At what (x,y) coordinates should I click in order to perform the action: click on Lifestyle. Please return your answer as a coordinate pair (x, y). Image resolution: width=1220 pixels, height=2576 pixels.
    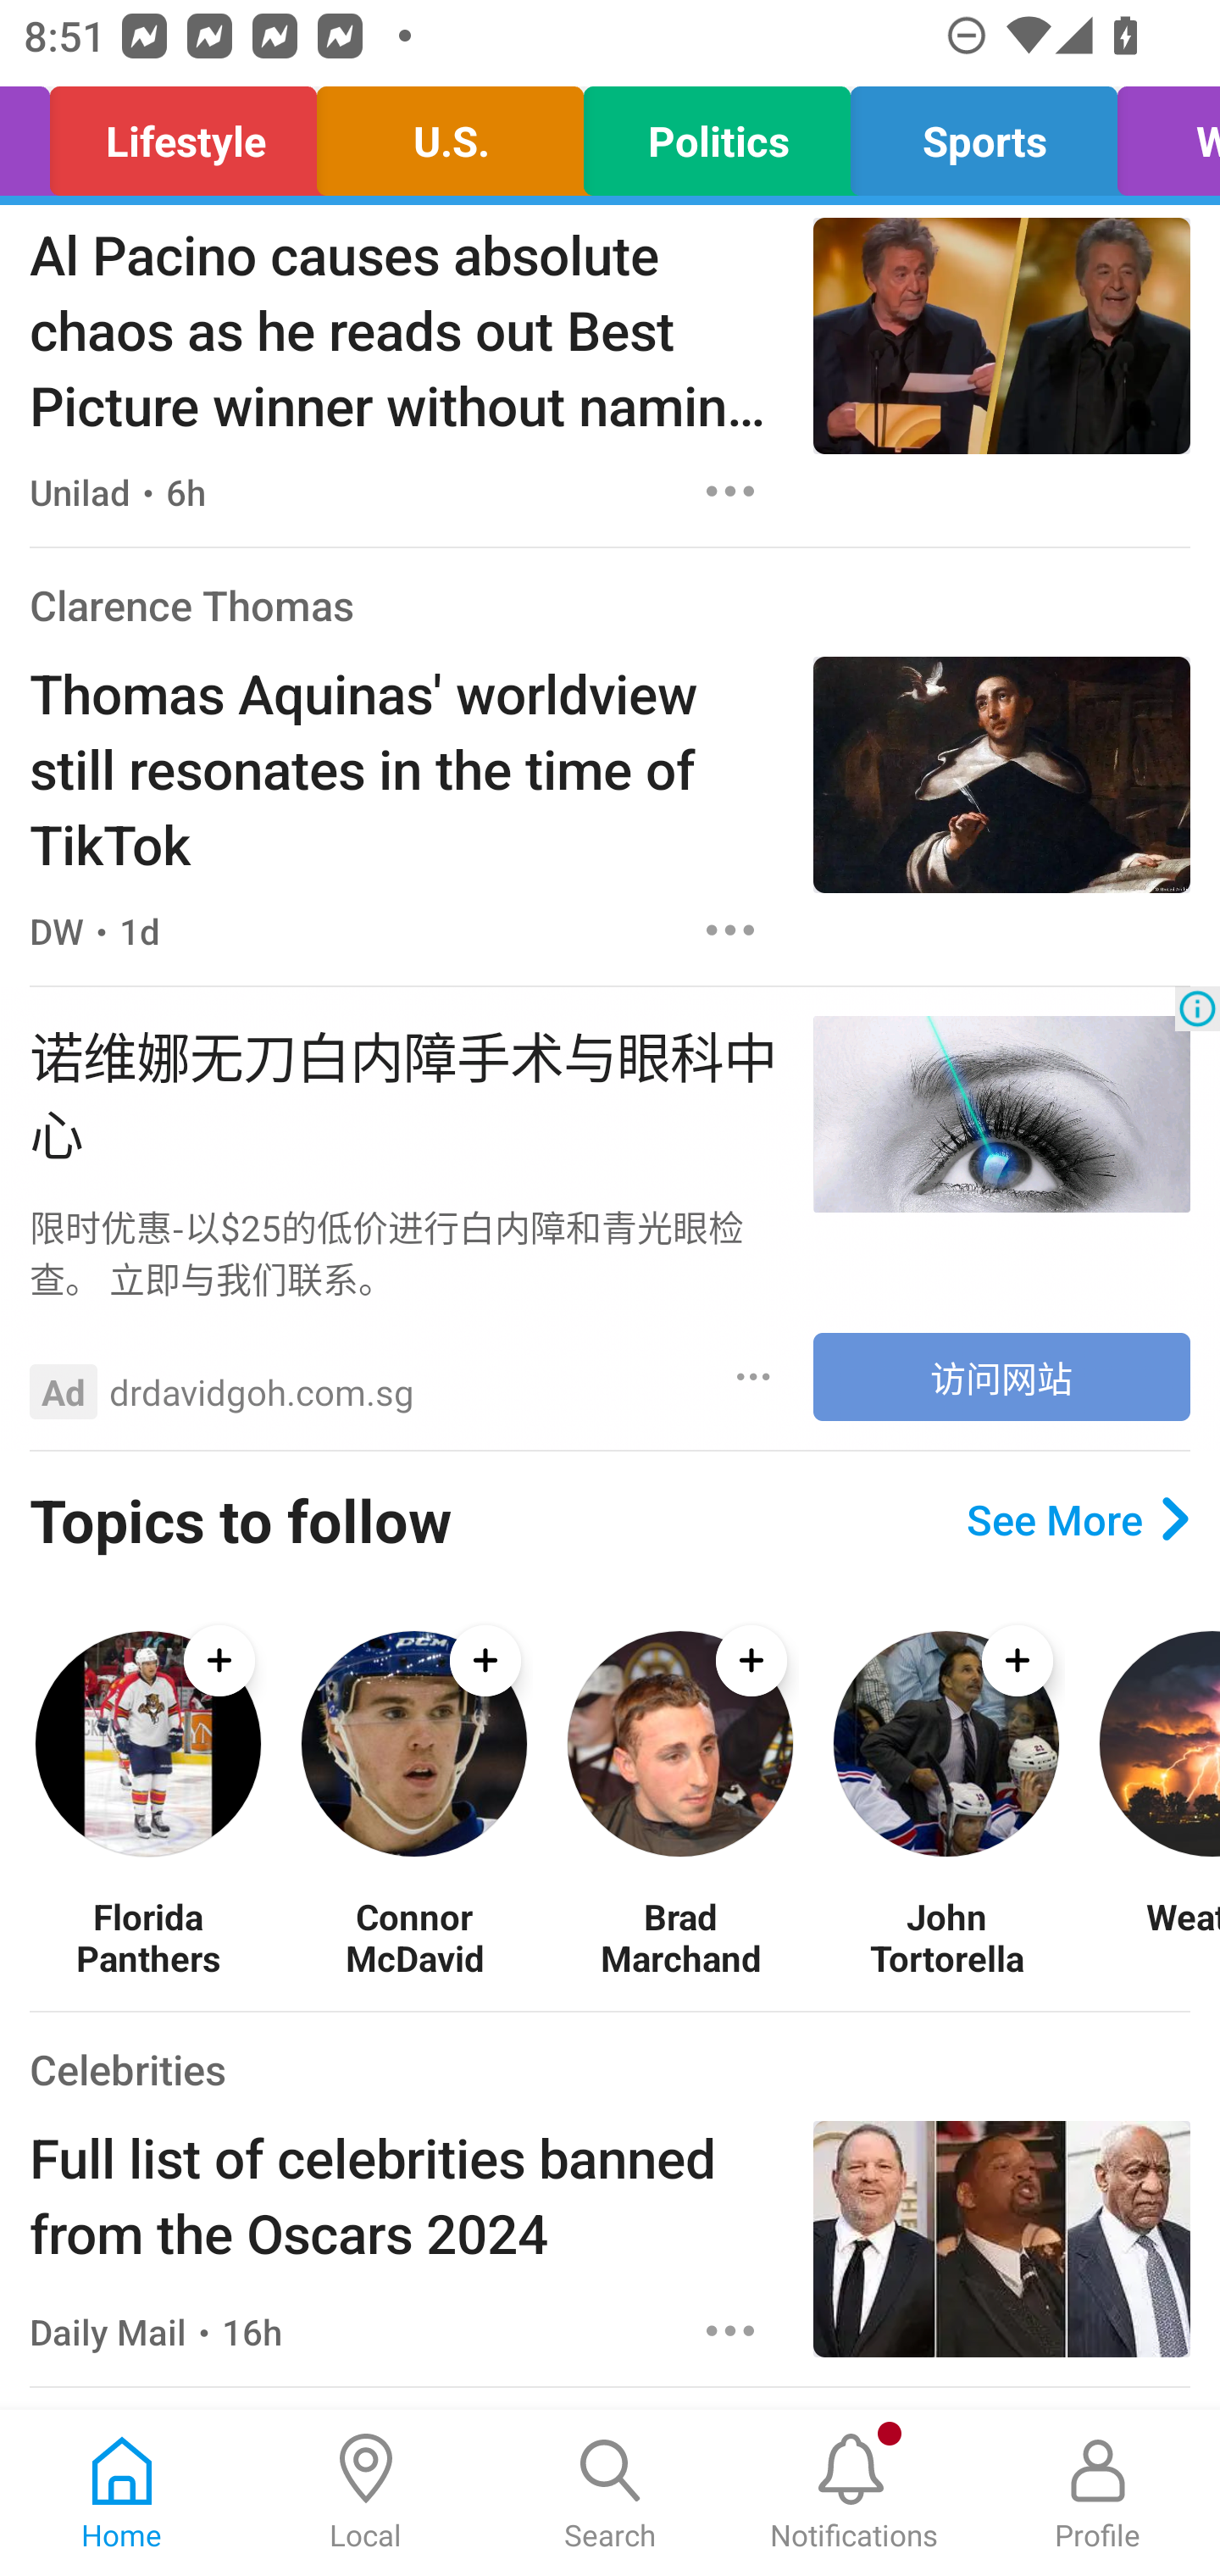
    Looking at the image, I should click on (183, 134).